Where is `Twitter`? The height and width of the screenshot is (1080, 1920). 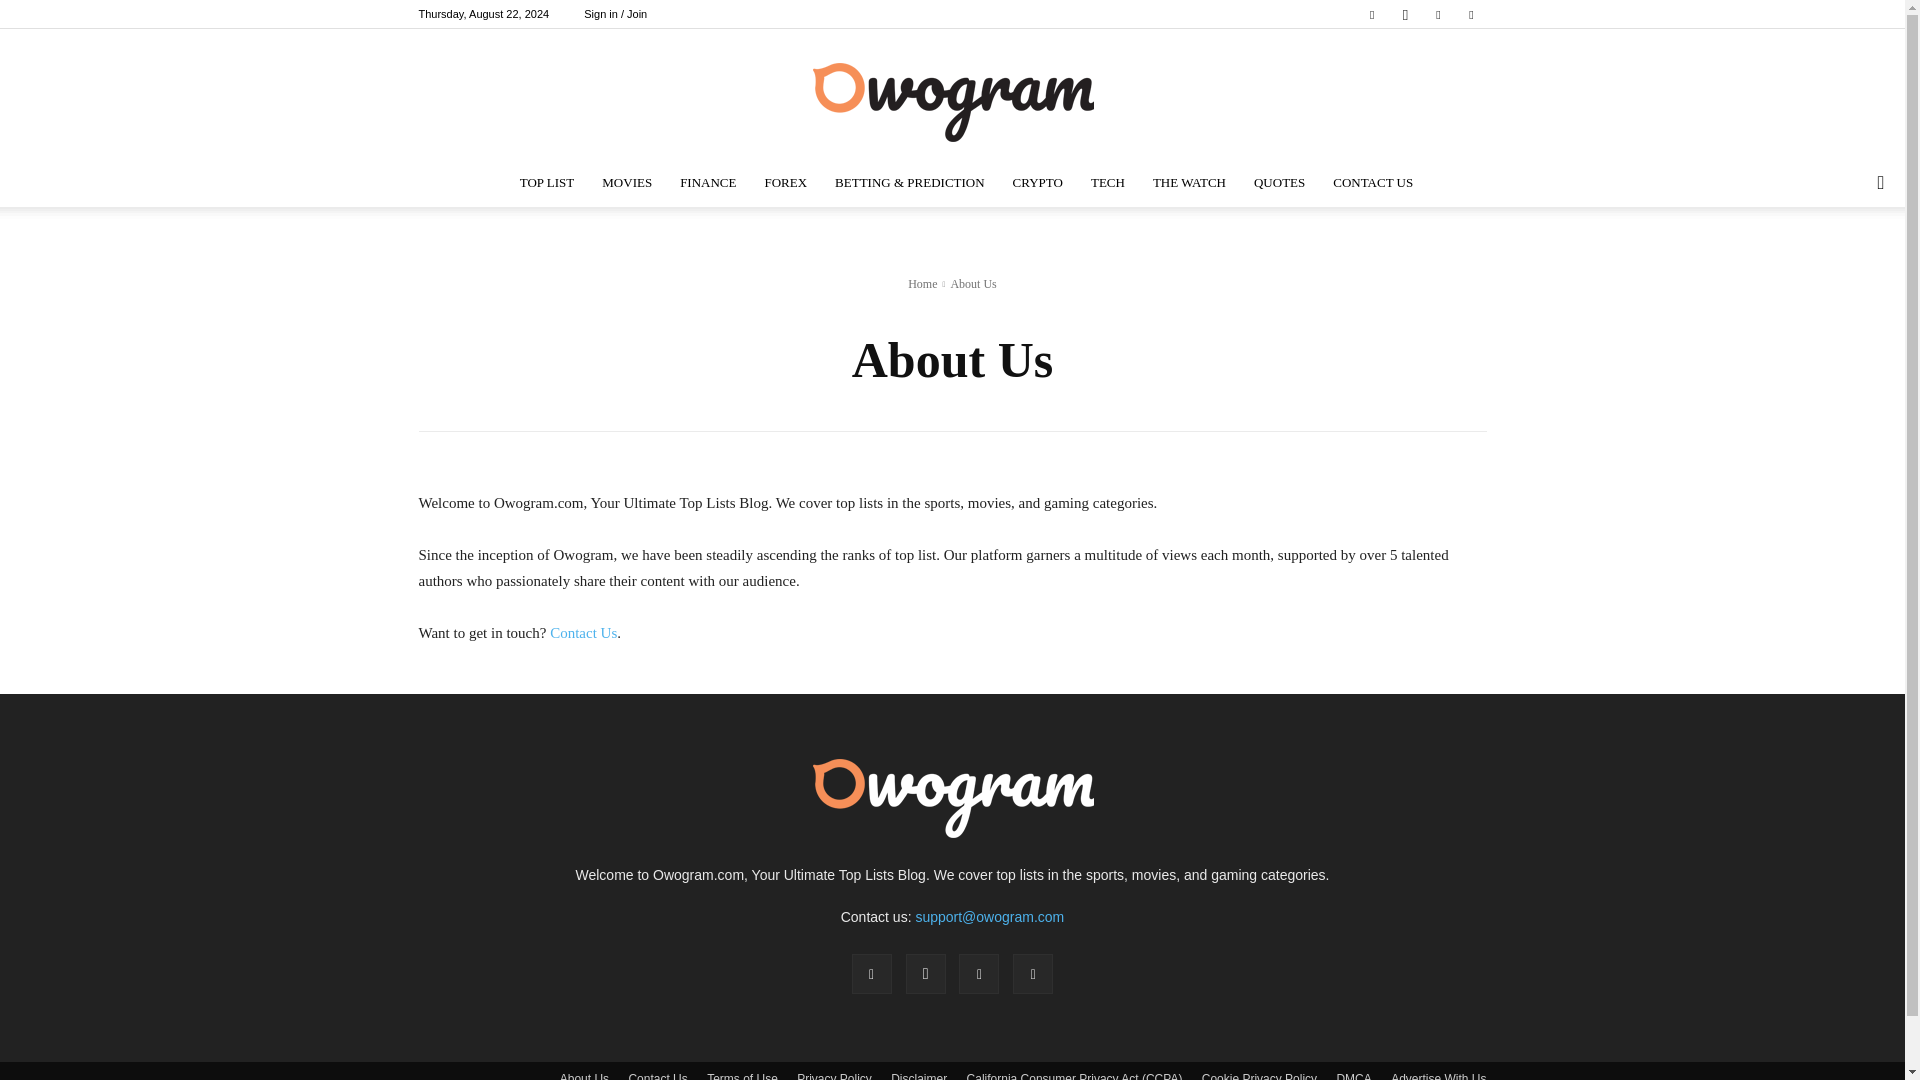 Twitter is located at coordinates (1438, 14).